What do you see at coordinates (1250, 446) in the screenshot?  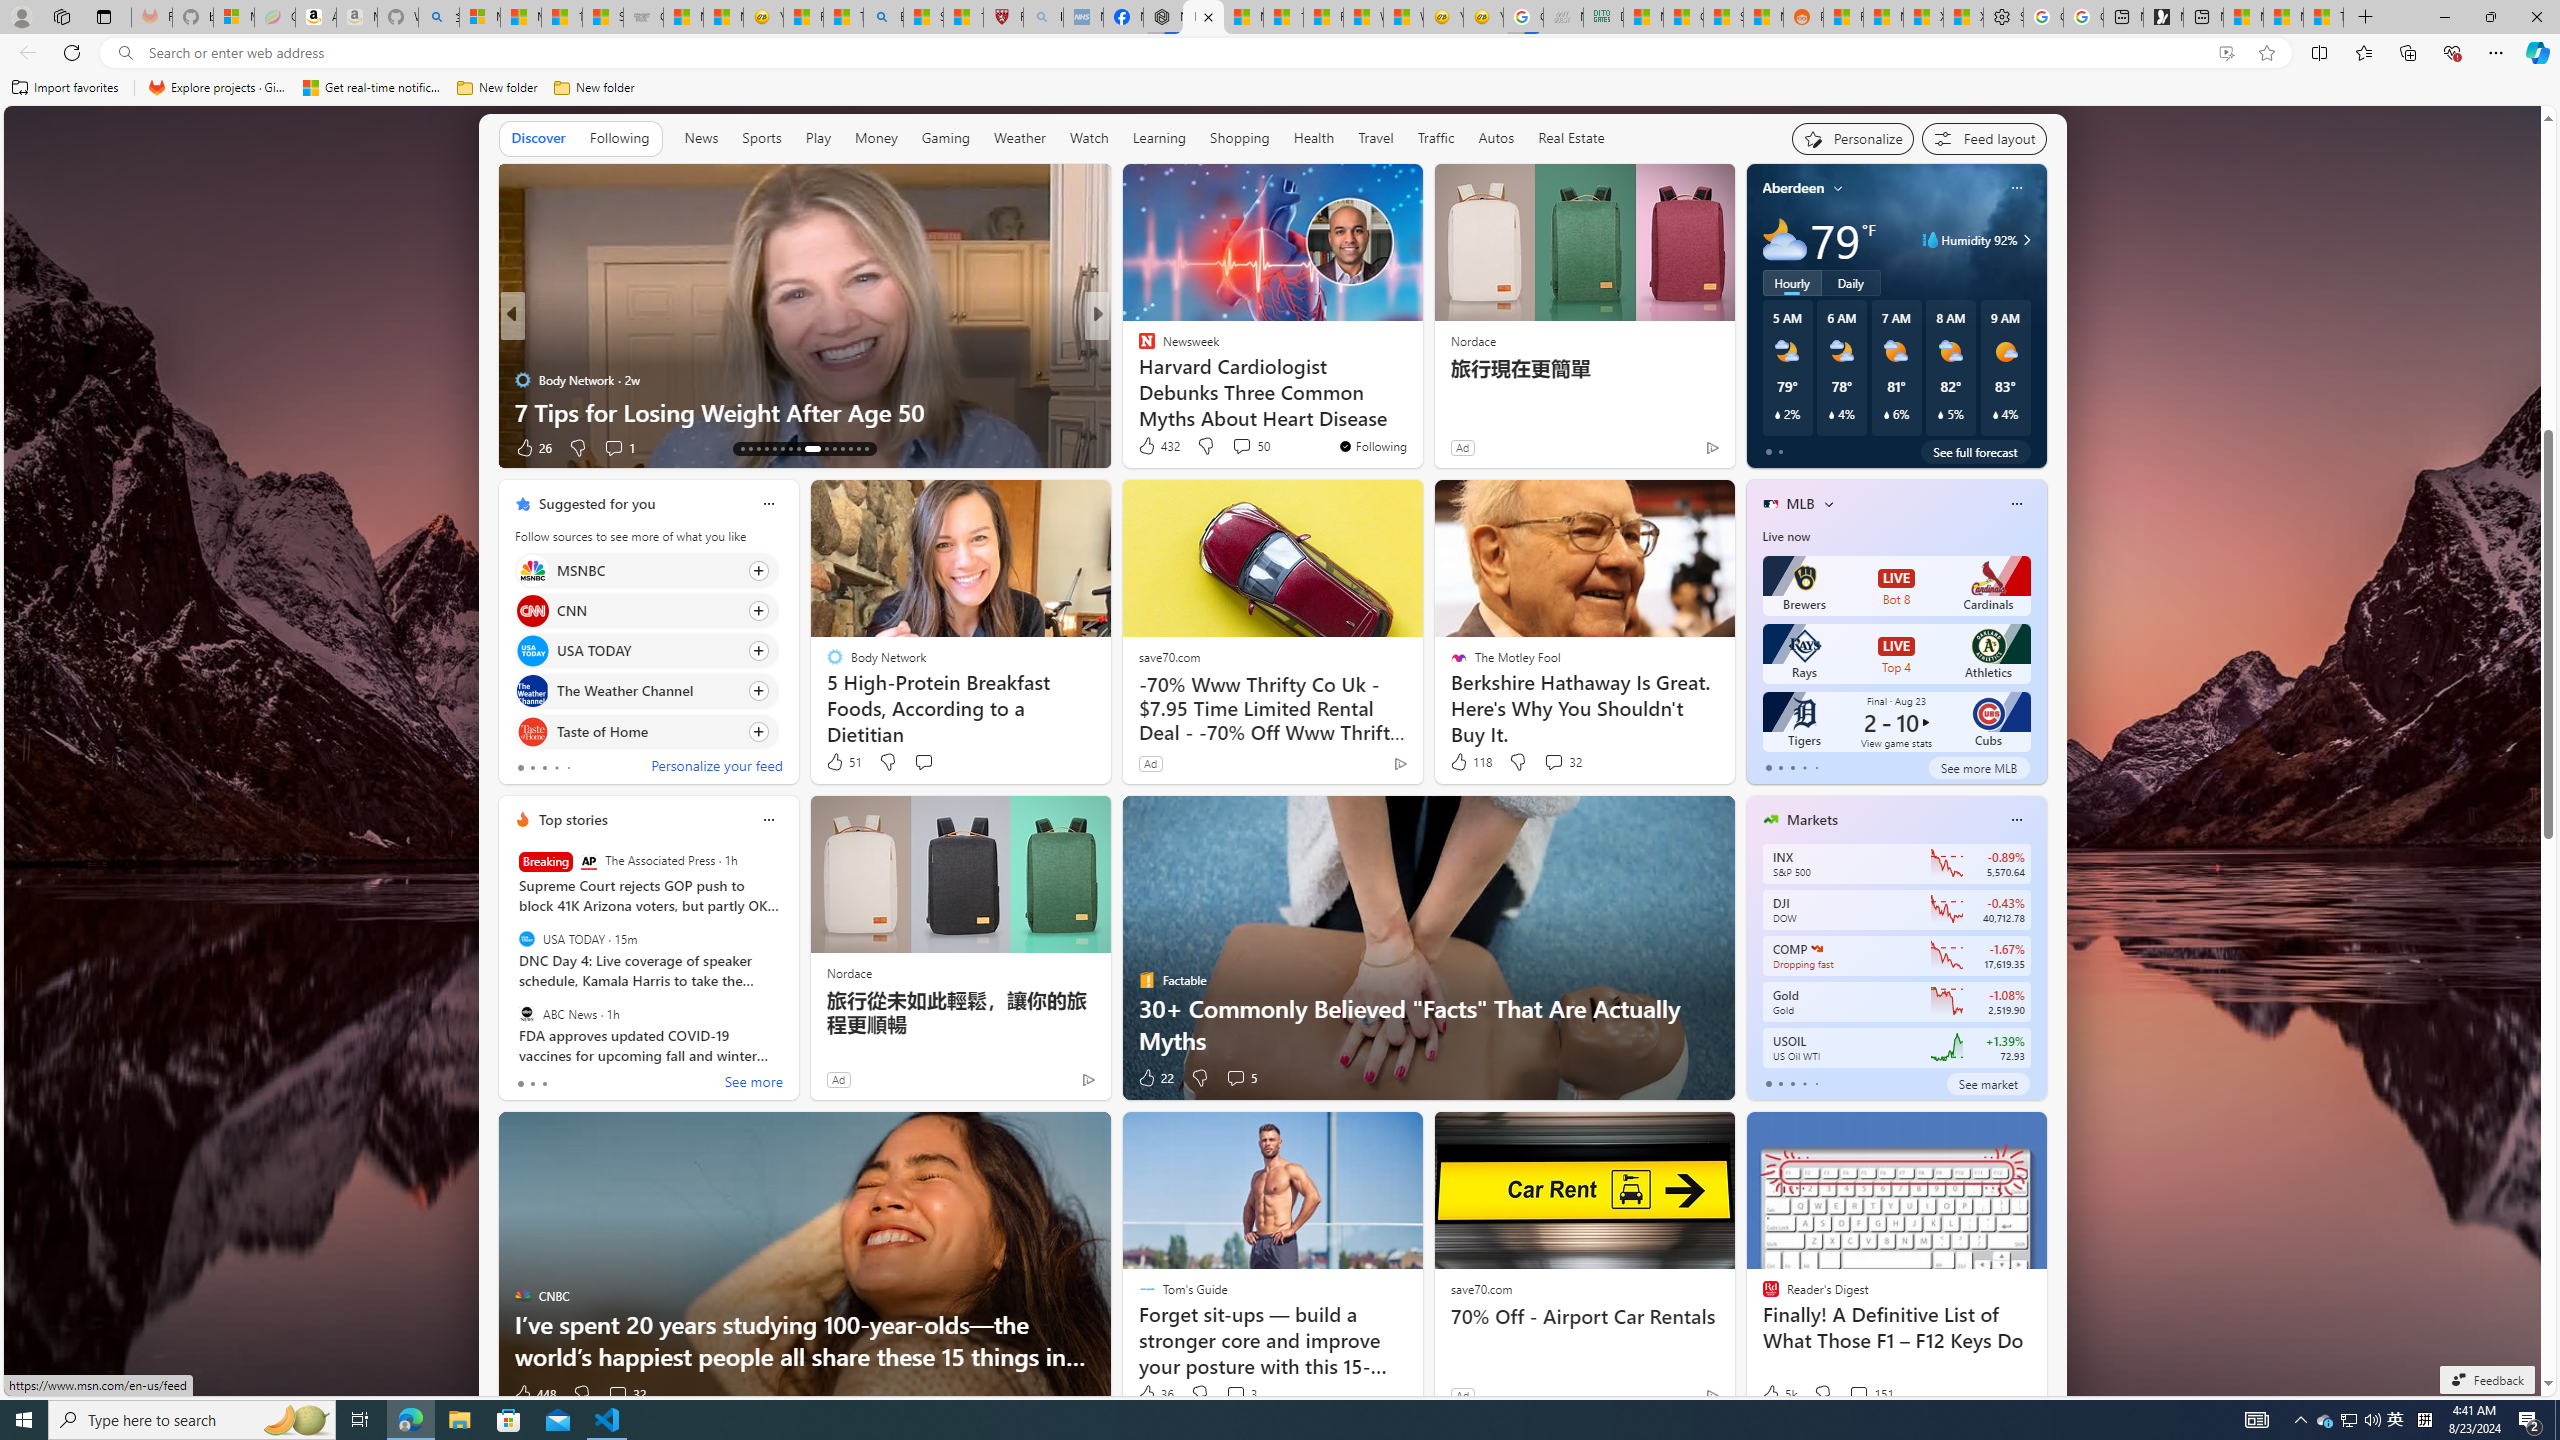 I see `View comments 50 Comment` at bounding box center [1250, 446].